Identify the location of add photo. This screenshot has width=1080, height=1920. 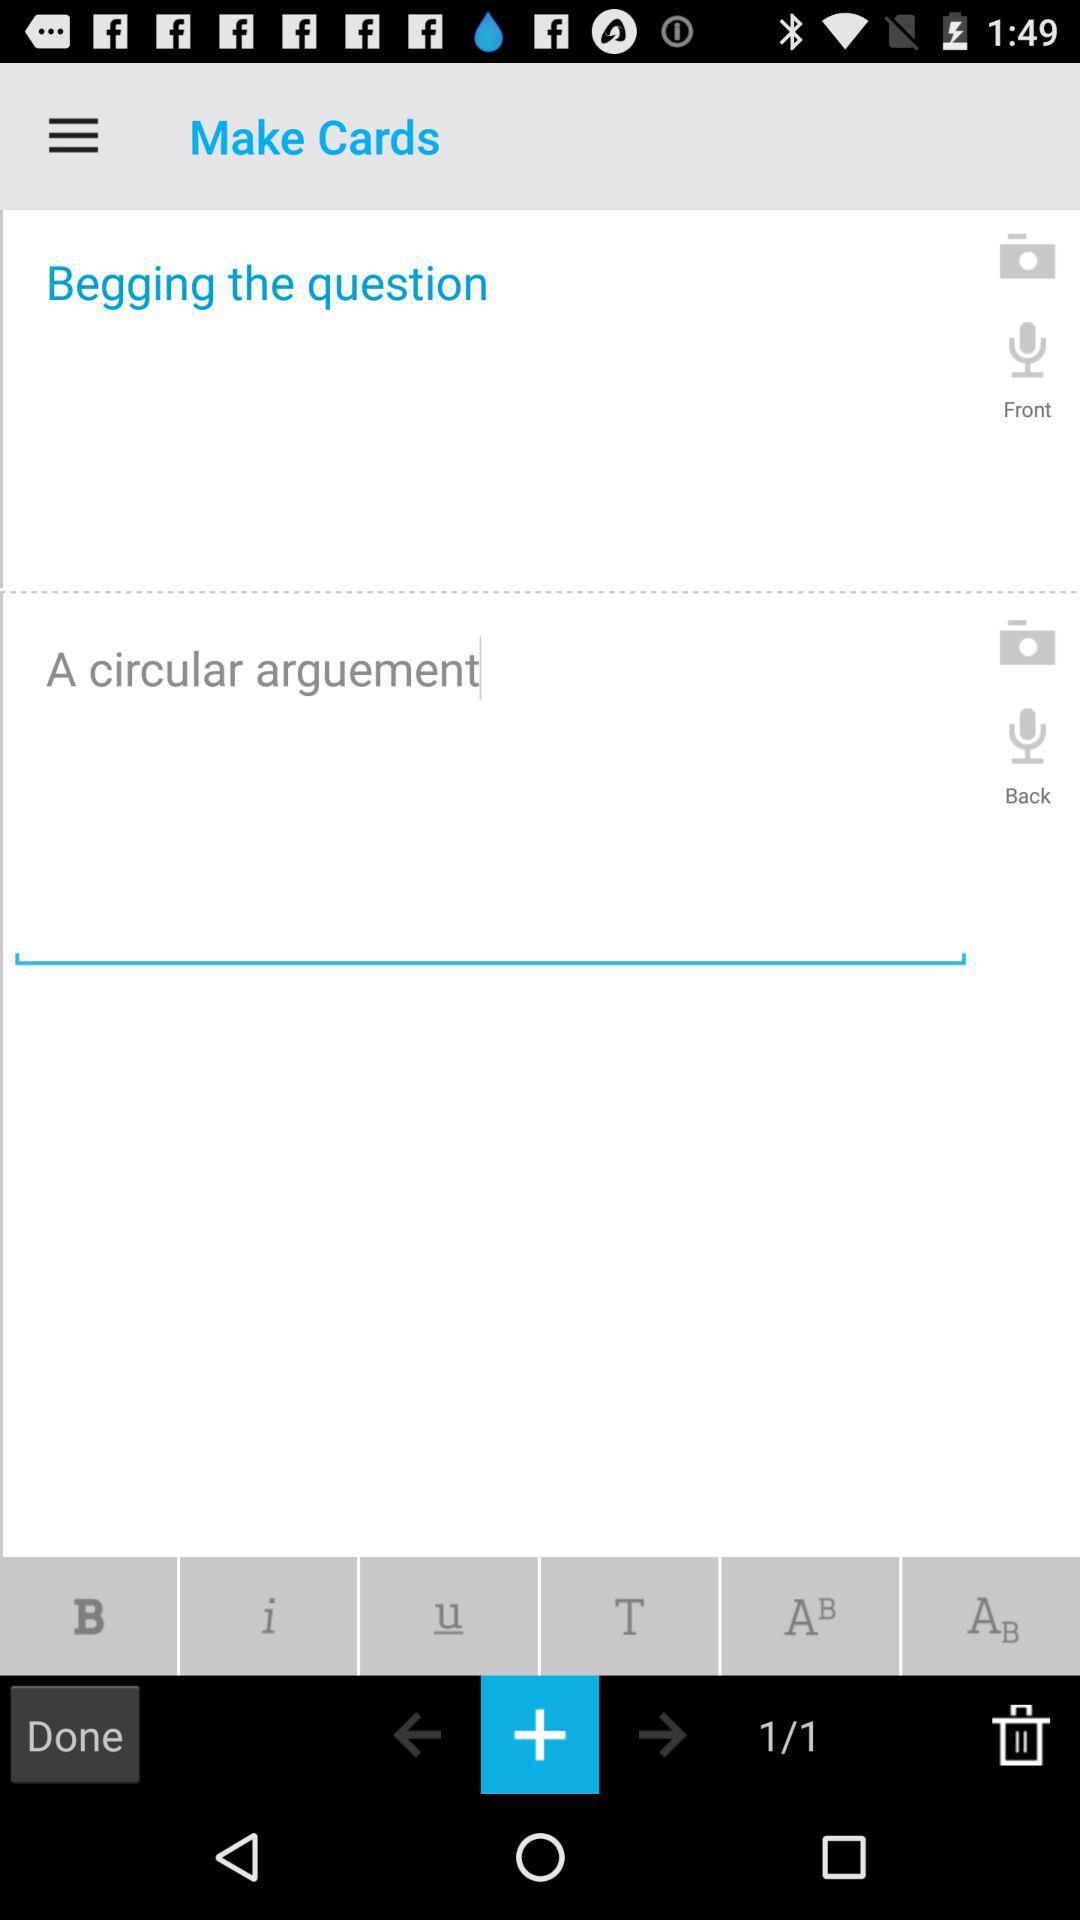
(1028, 642).